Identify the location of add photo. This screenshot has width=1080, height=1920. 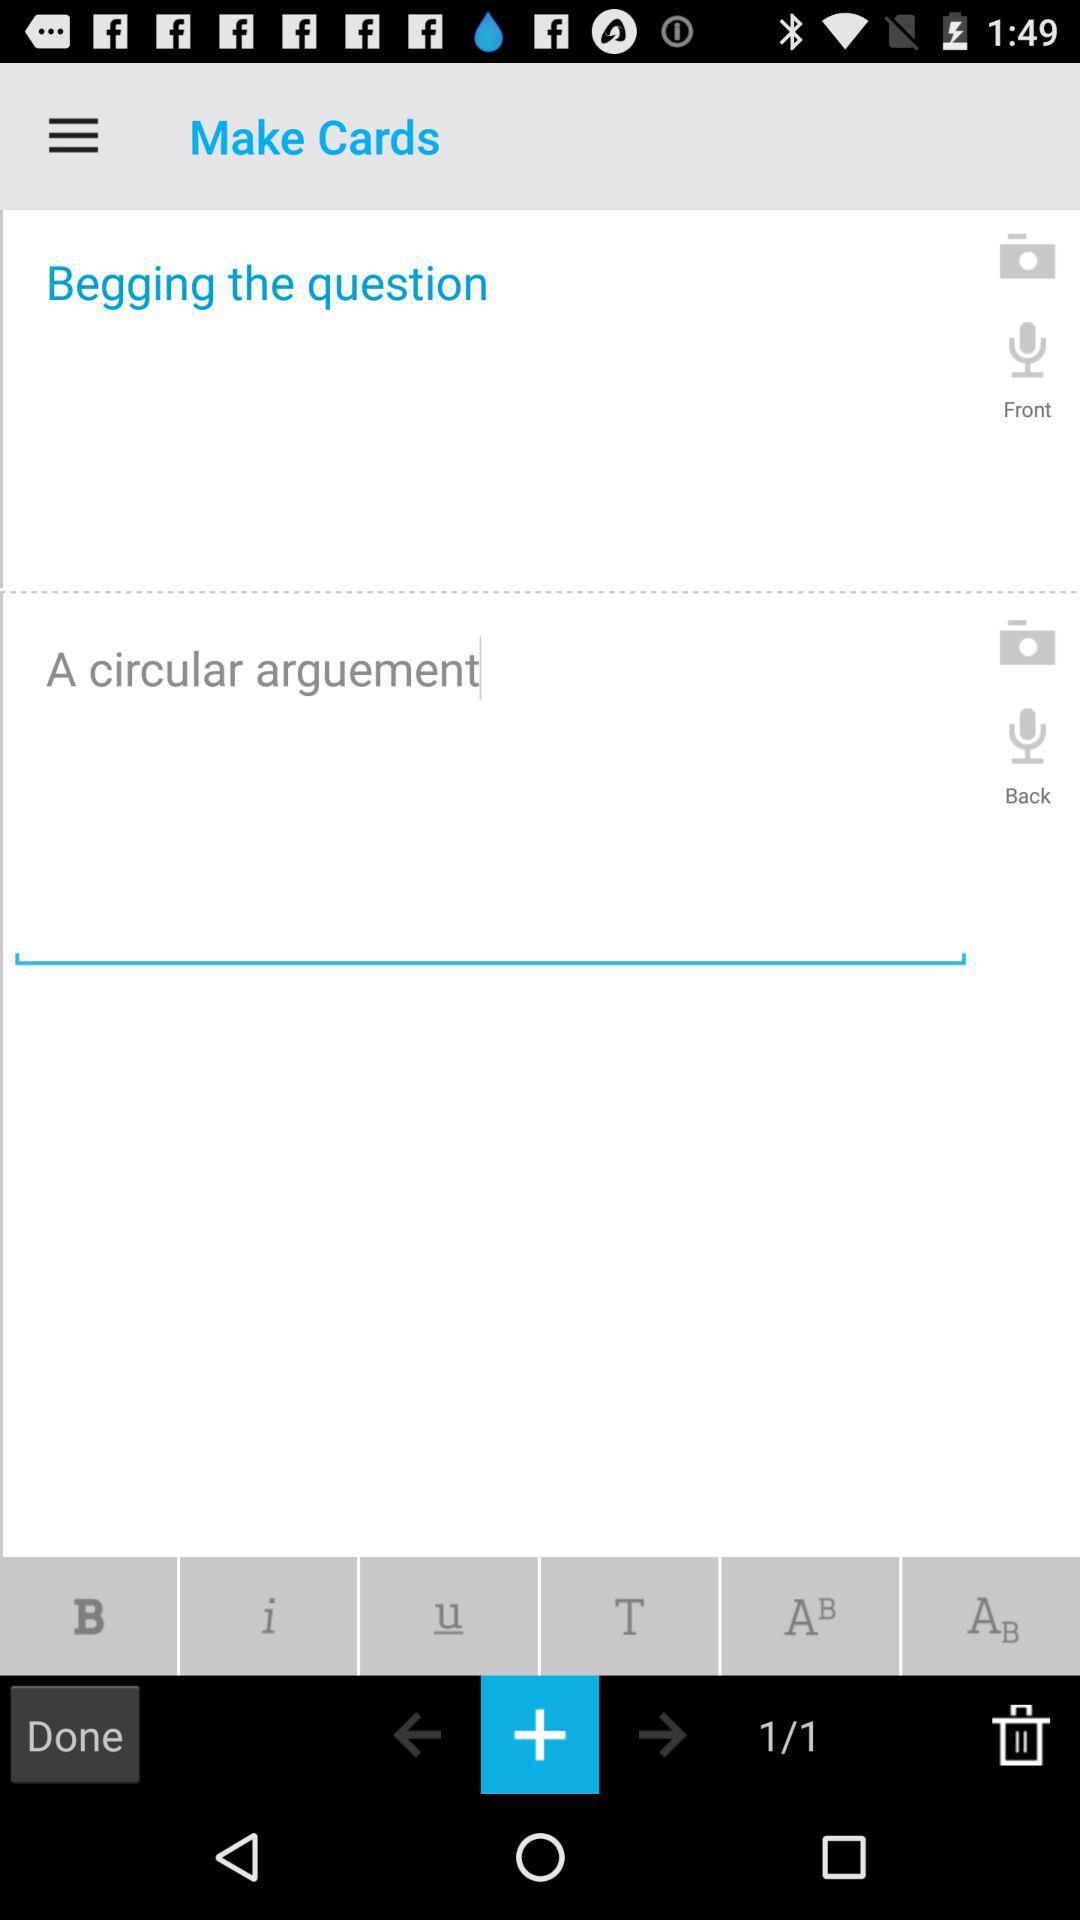
(1028, 642).